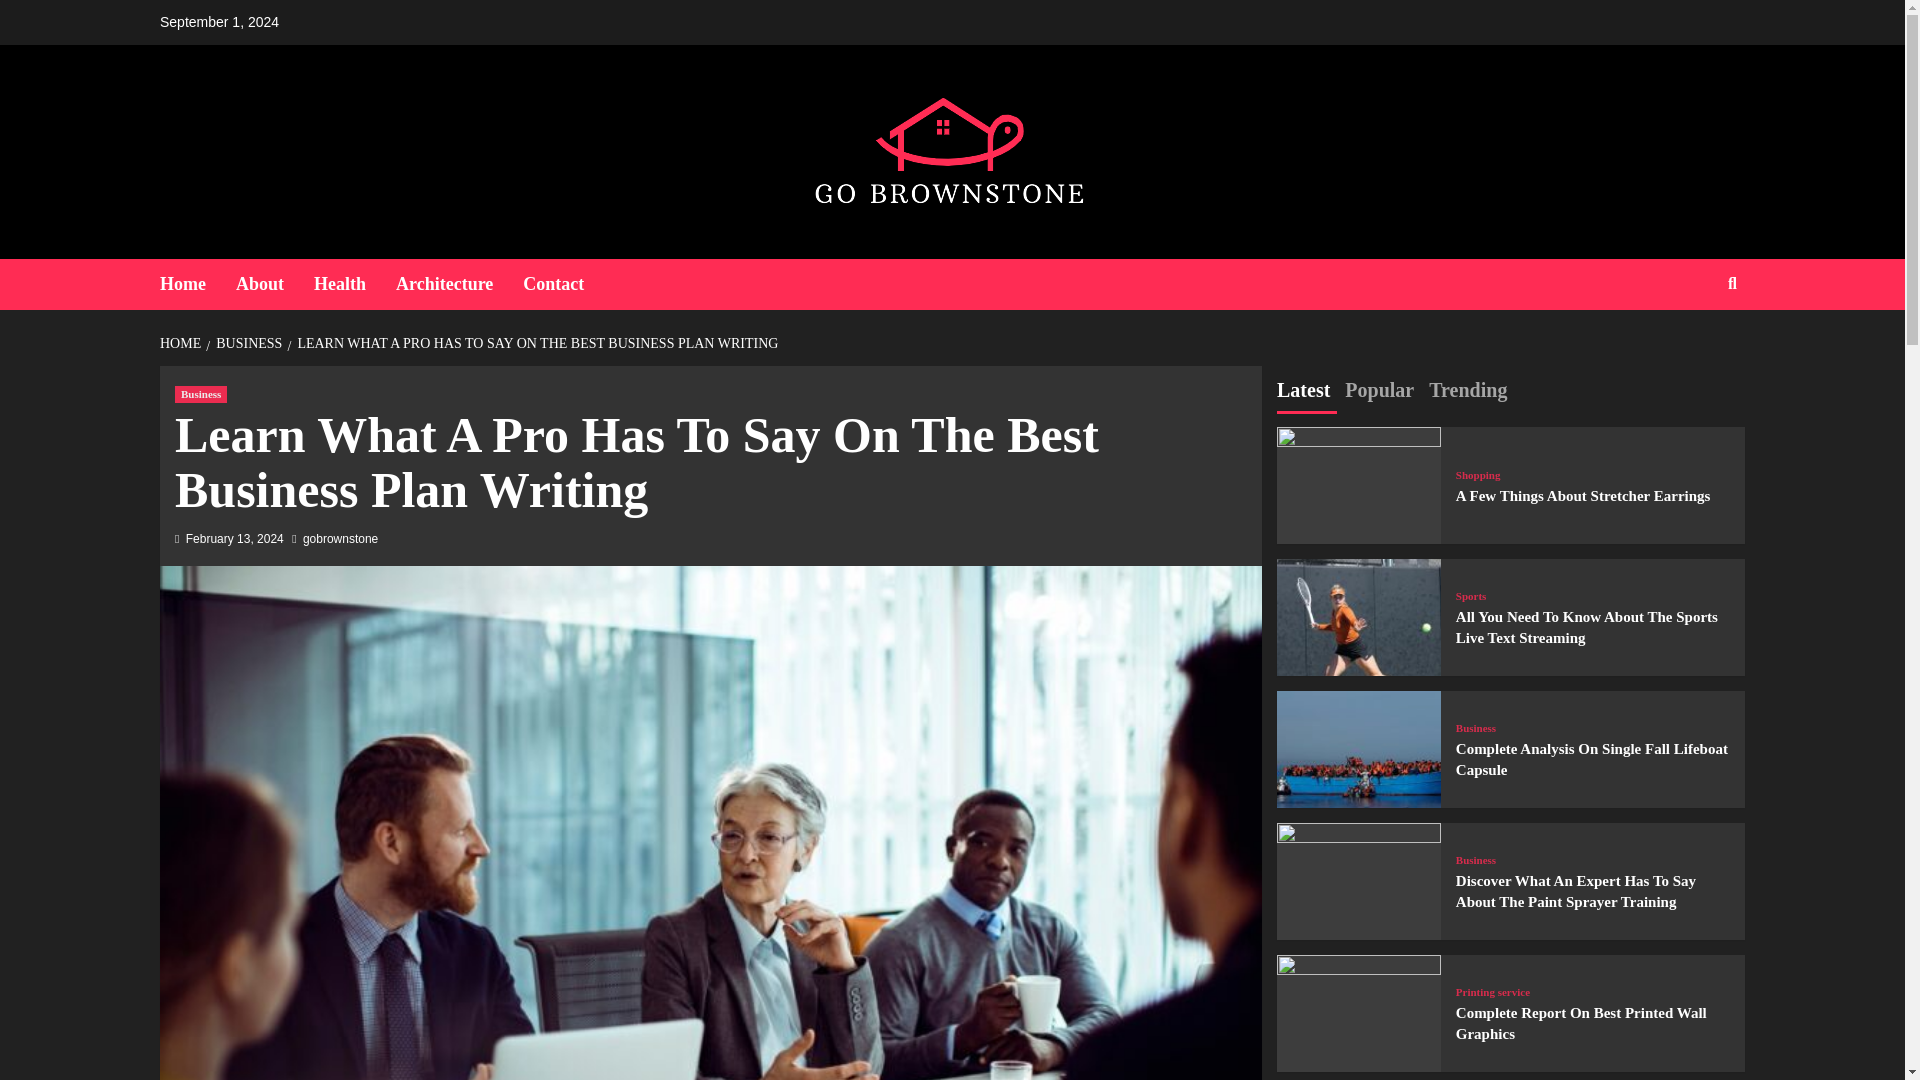 The image size is (1920, 1080). What do you see at coordinates (354, 284) in the screenshot?
I see `Health` at bounding box center [354, 284].